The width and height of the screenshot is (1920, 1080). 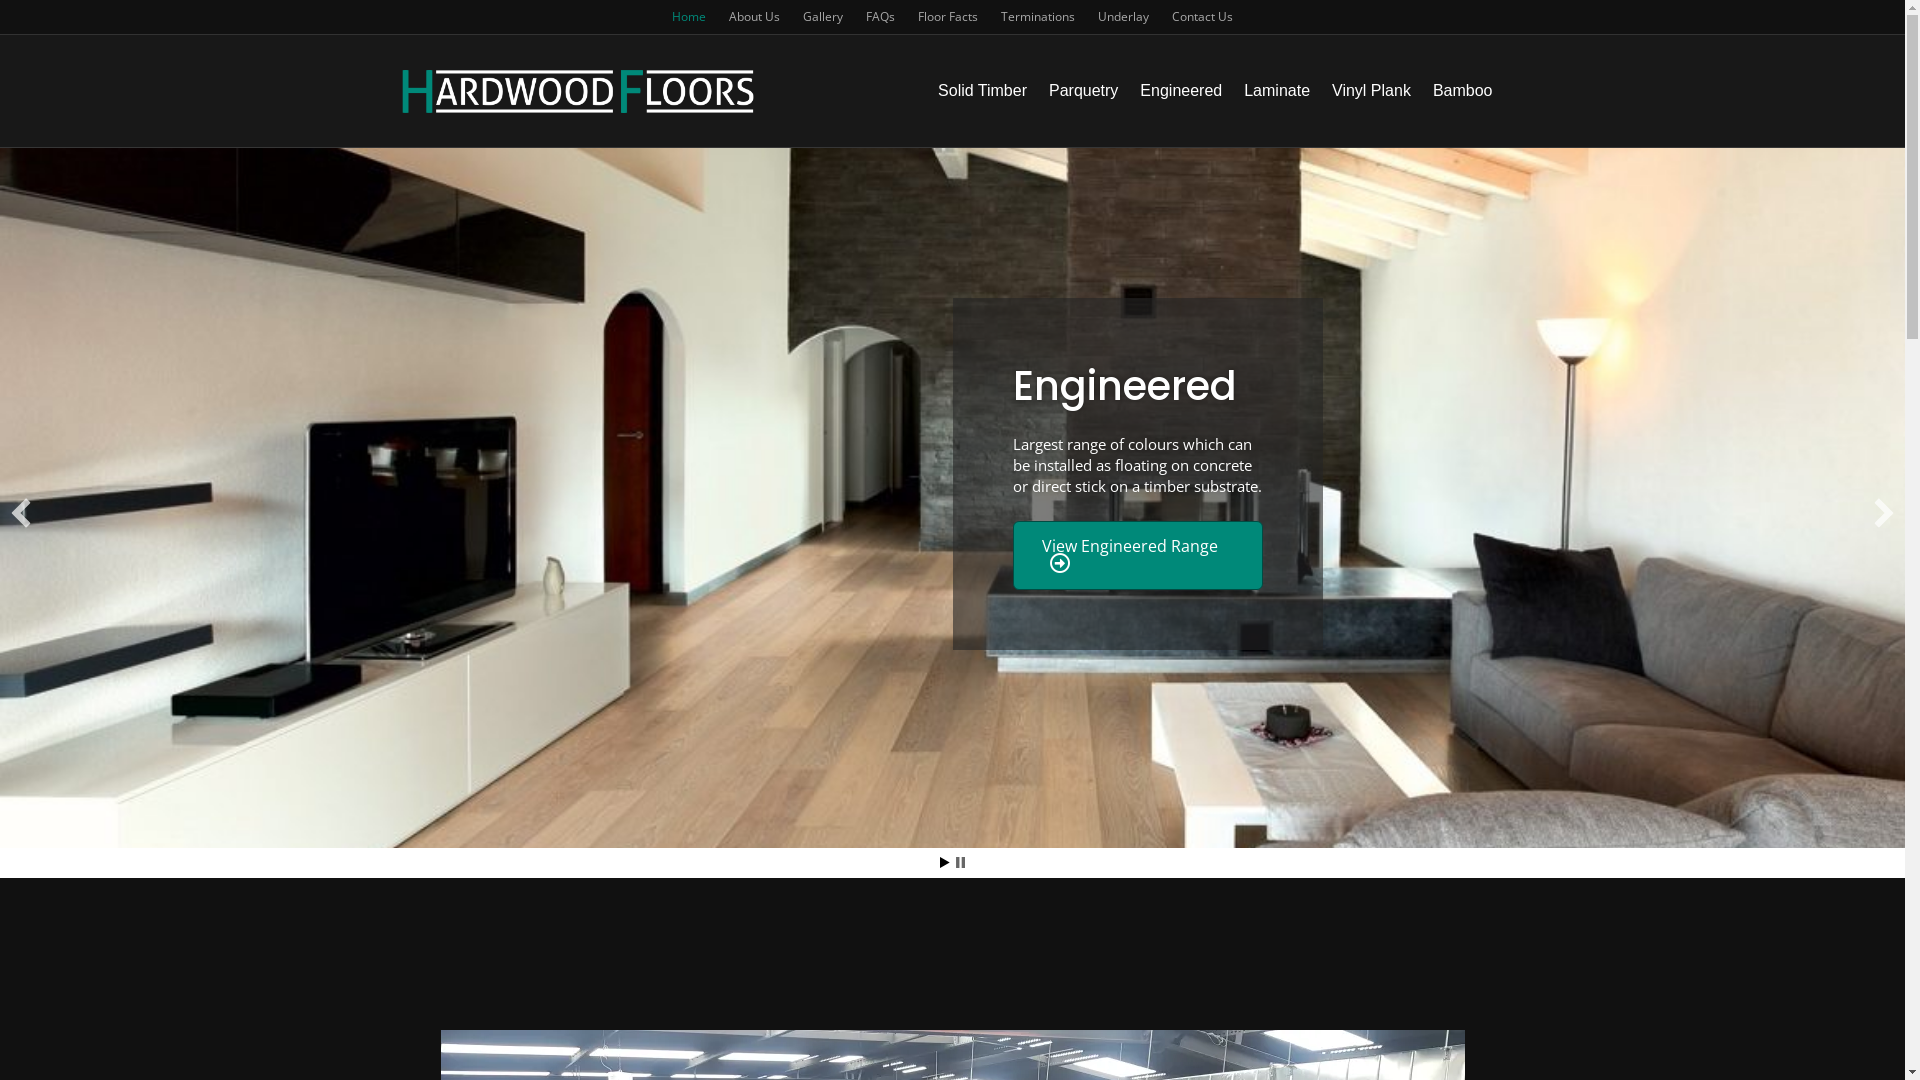 What do you see at coordinates (982, 91) in the screenshot?
I see `Solid Timber` at bounding box center [982, 91].